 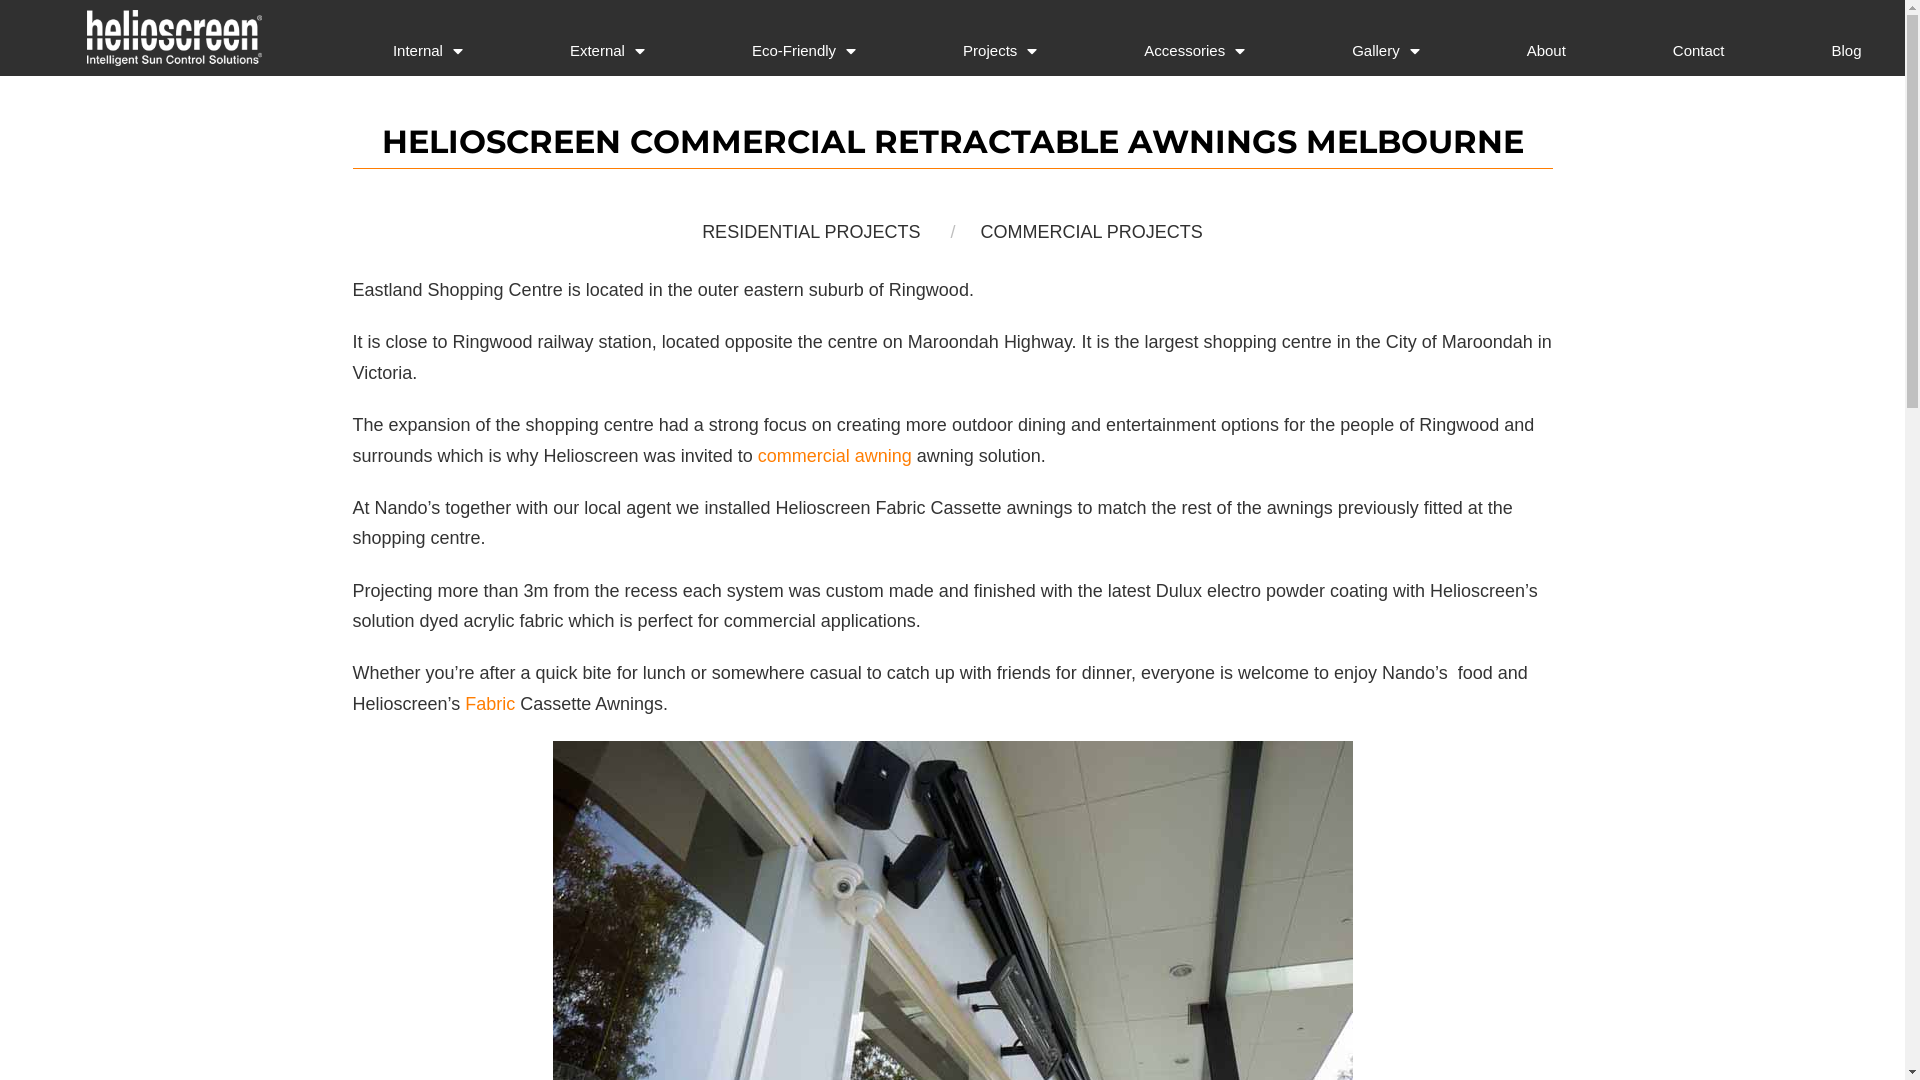 I want to click on RESIDENTIAL PROJECTS, so click(x=811, y=232).